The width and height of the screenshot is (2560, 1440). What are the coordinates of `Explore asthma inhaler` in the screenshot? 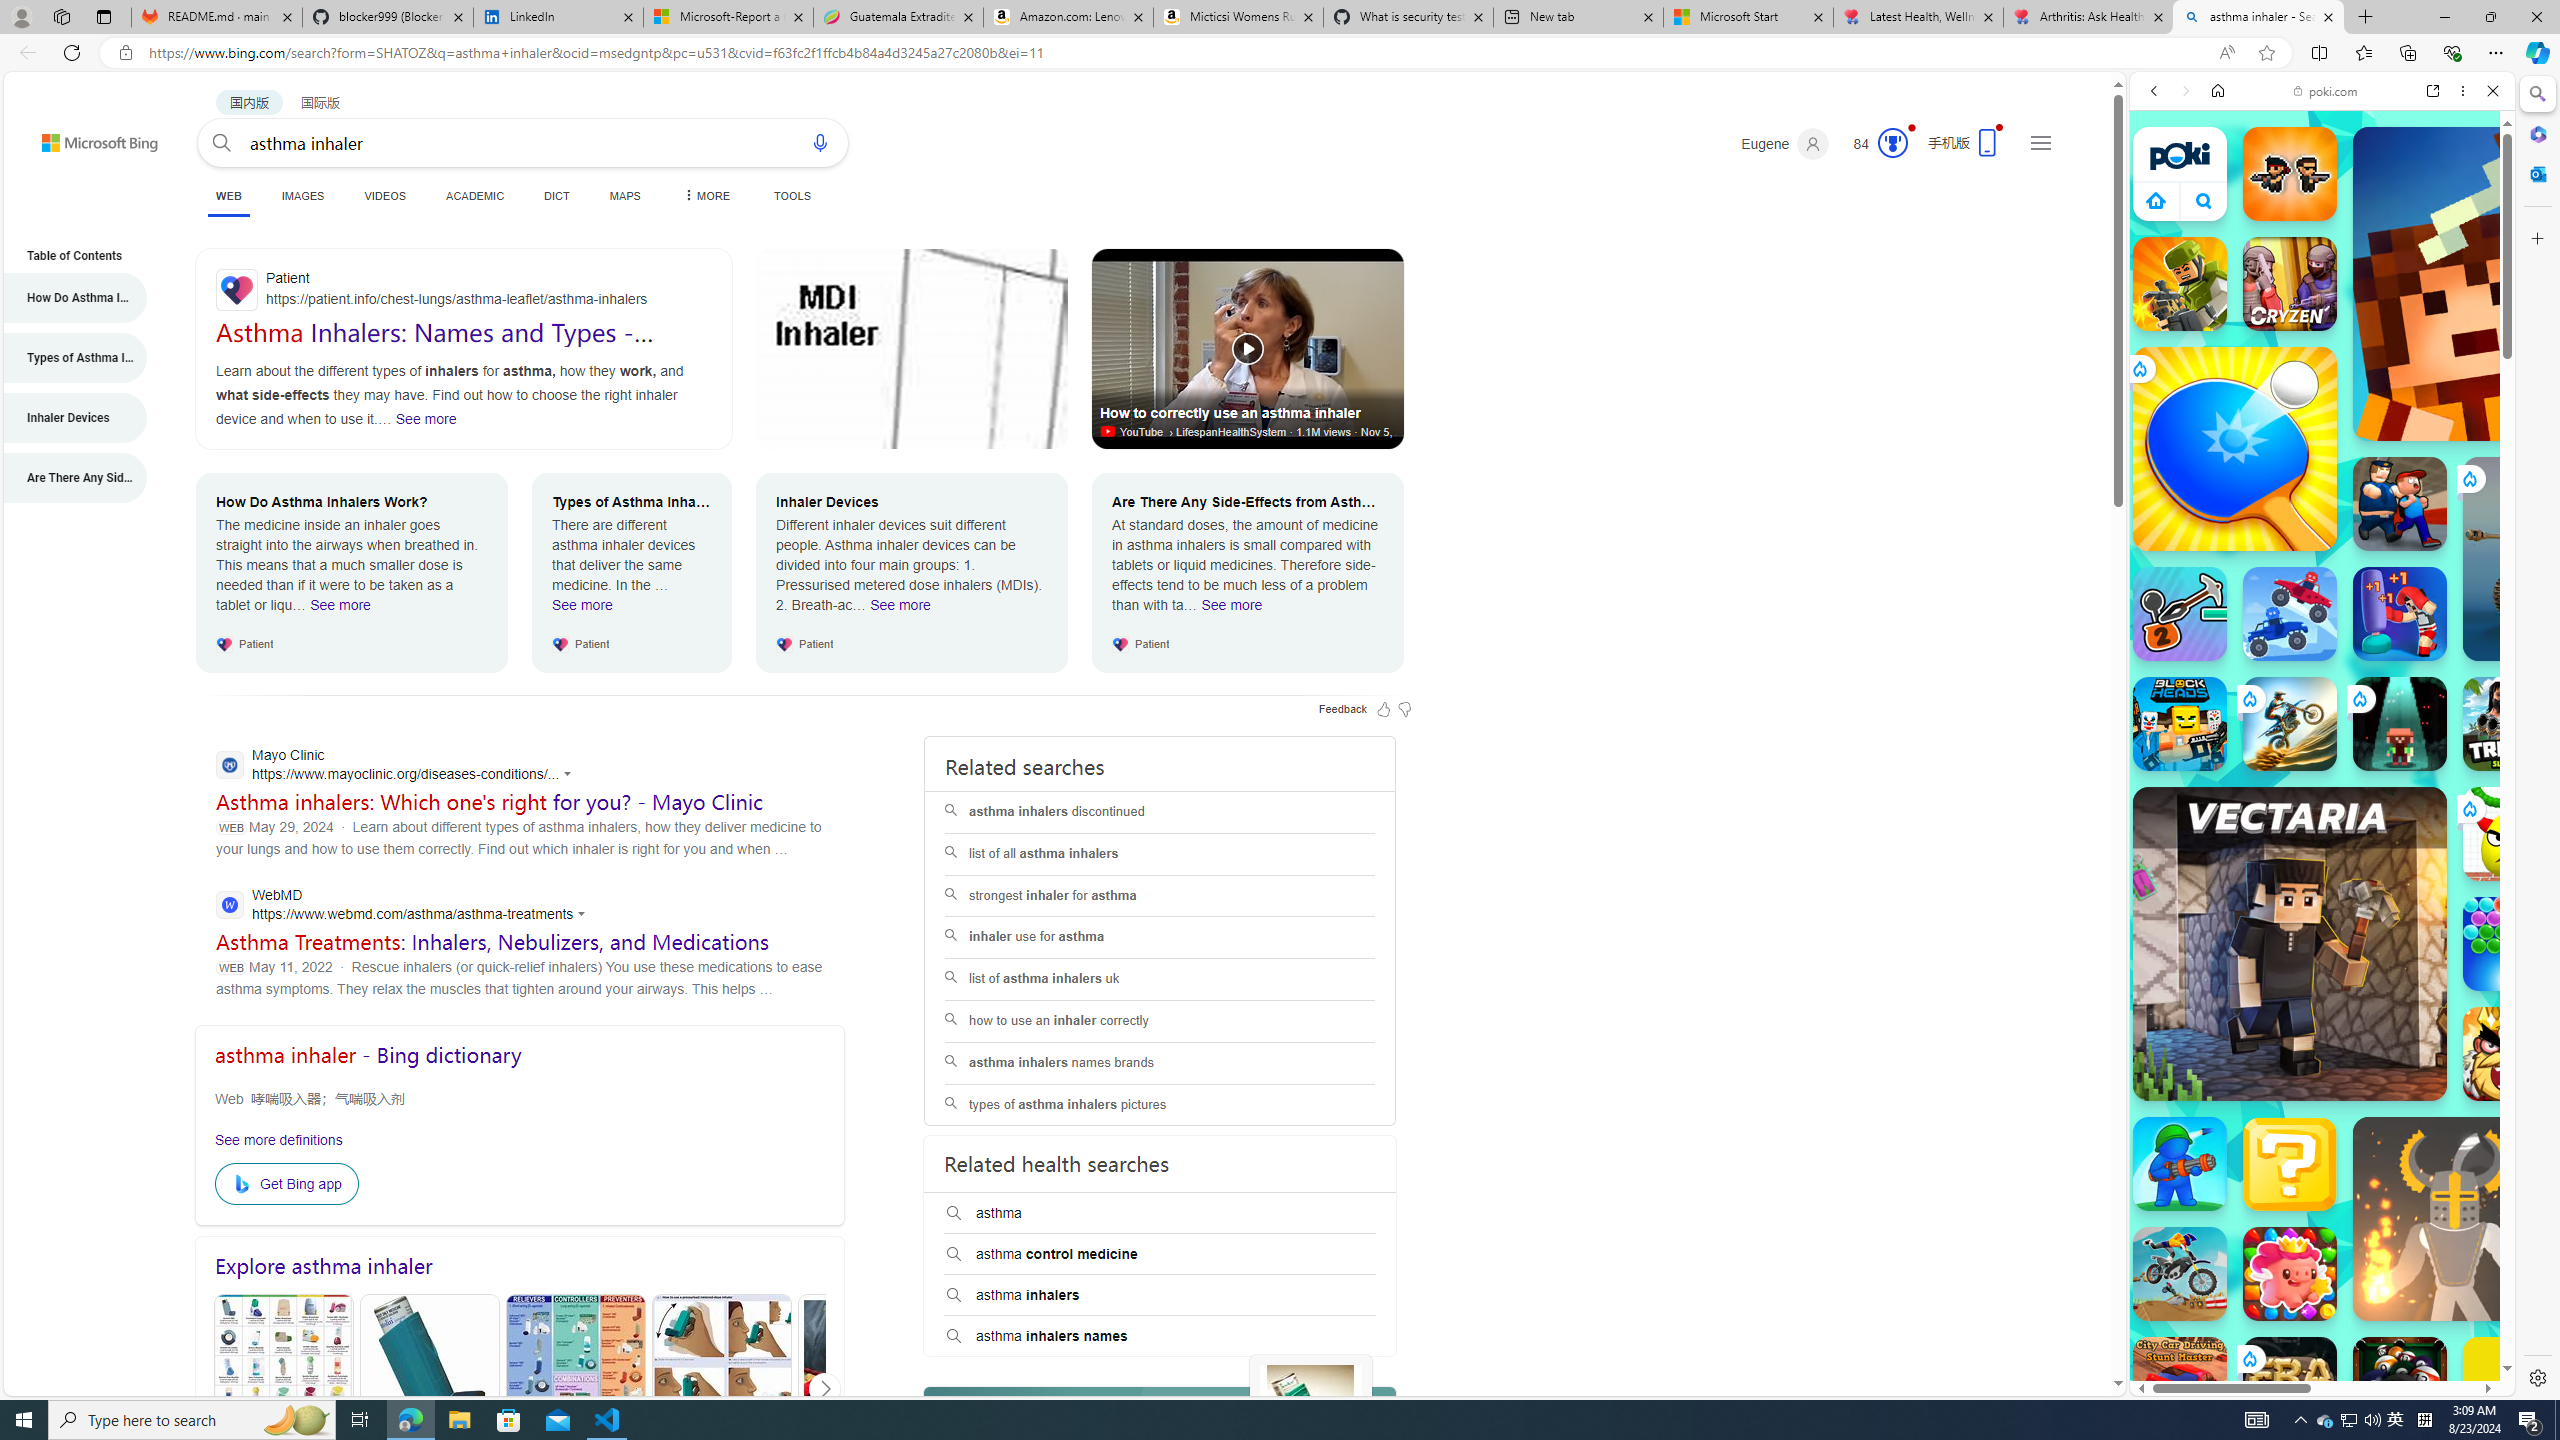 It's located at (520, 1266).